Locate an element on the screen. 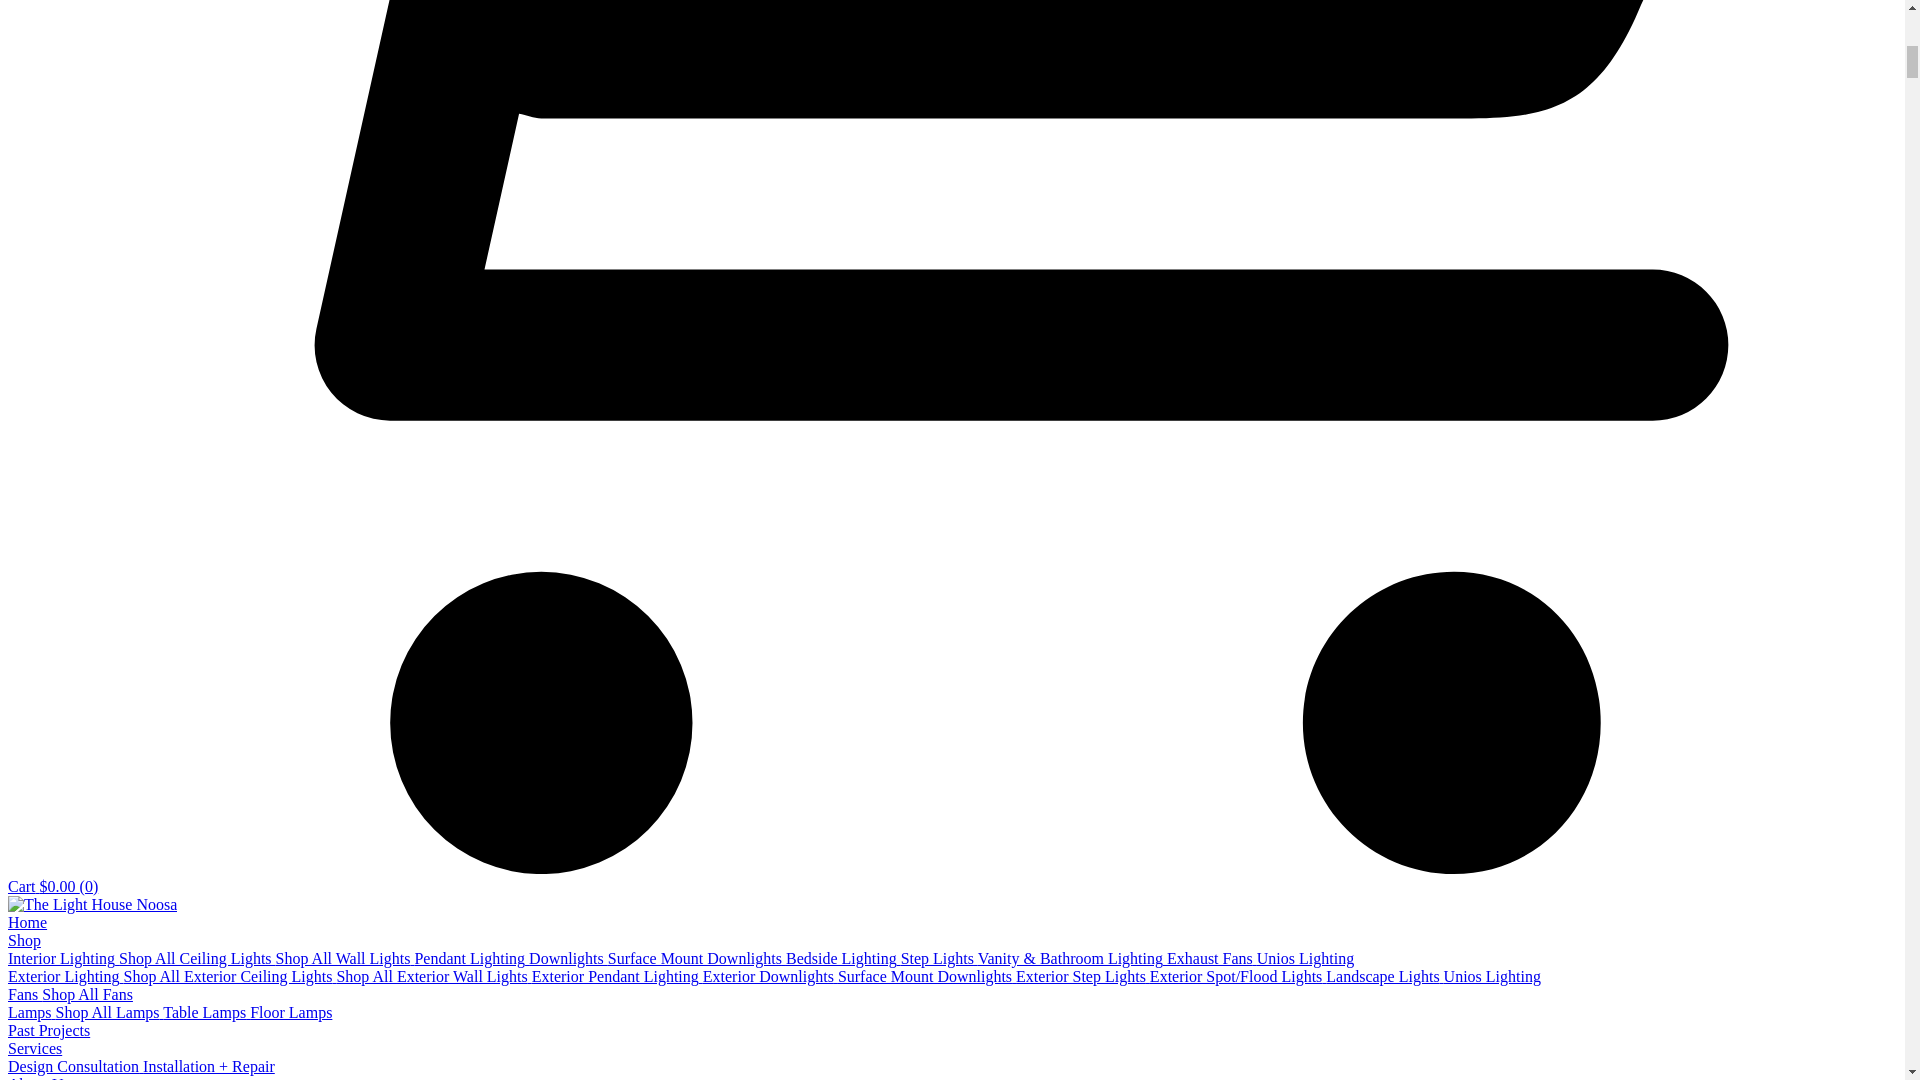 The height and width of the screenshot is (1080, 1920). Unios Lighting is located at coordinates (1305, 958).